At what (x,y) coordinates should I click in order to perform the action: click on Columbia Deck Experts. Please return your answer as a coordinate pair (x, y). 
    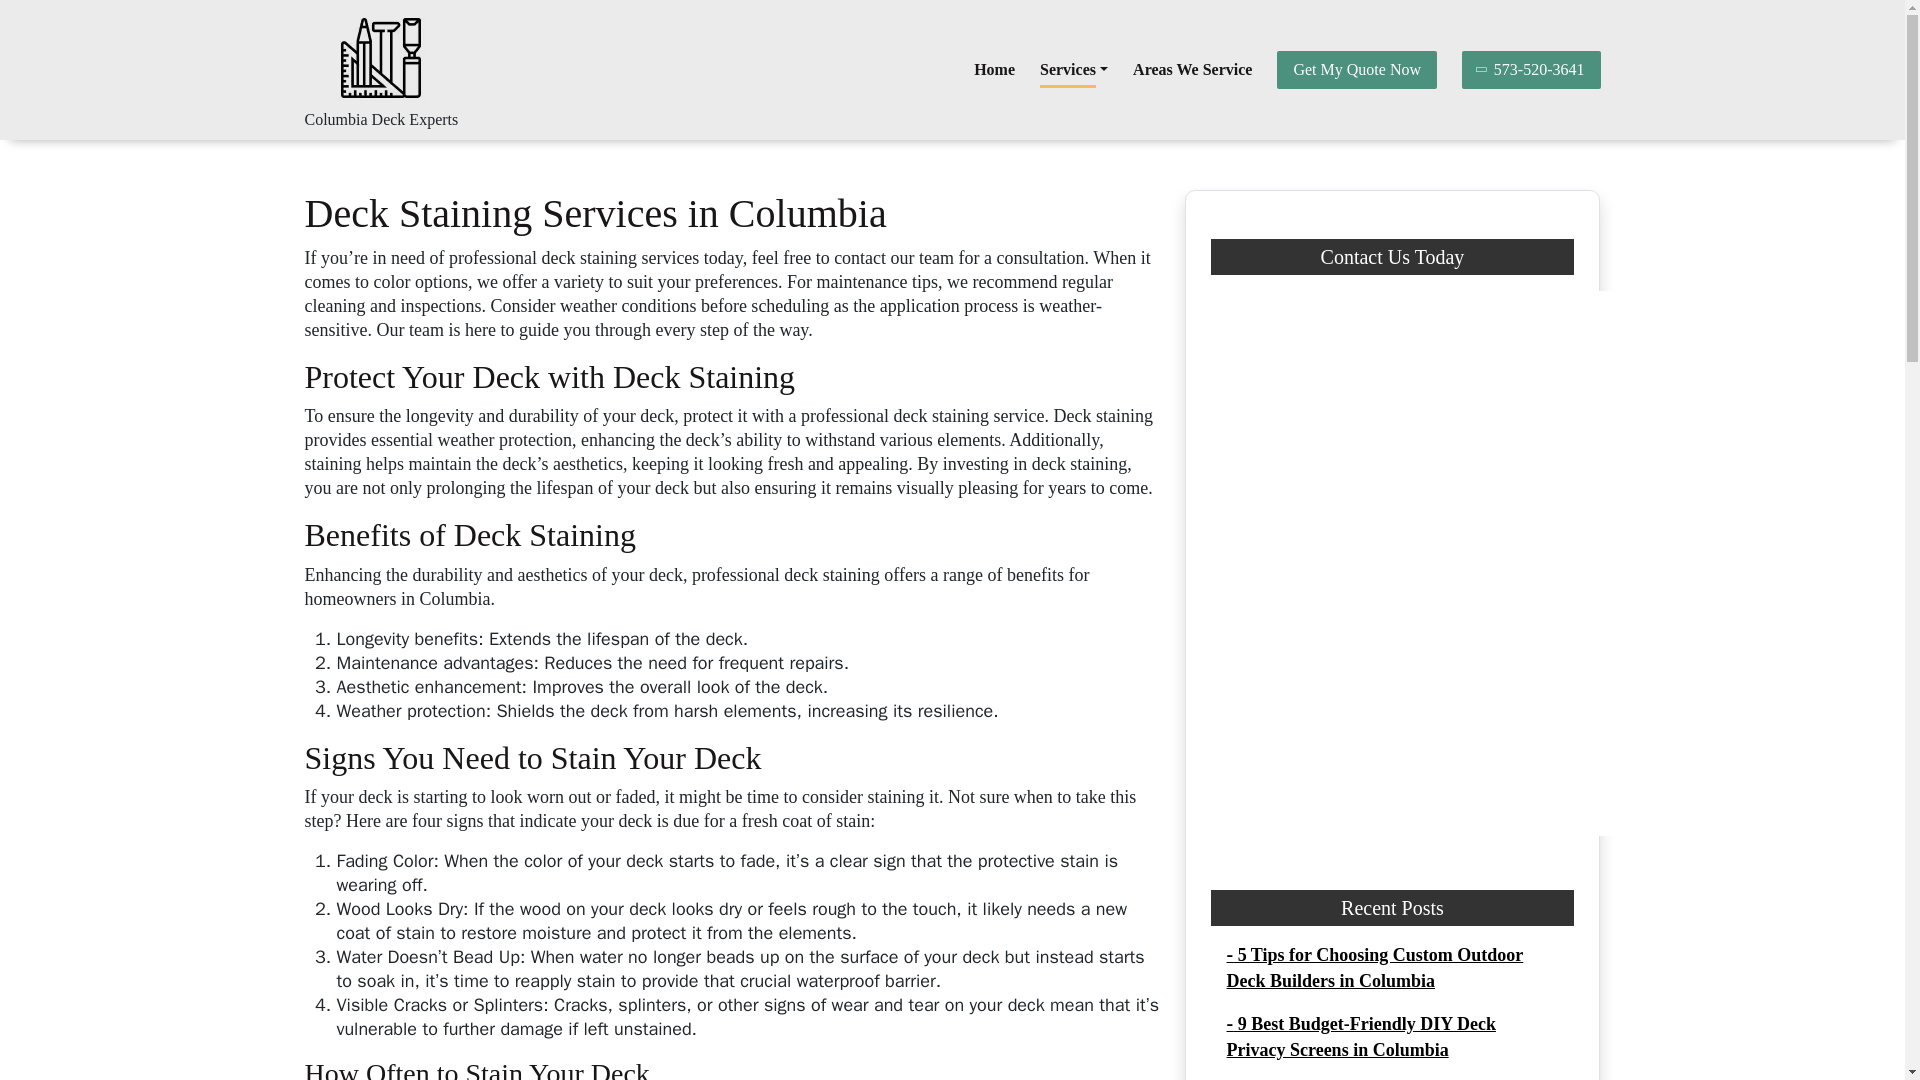
    Looking at the image, I should click on (380, 120).